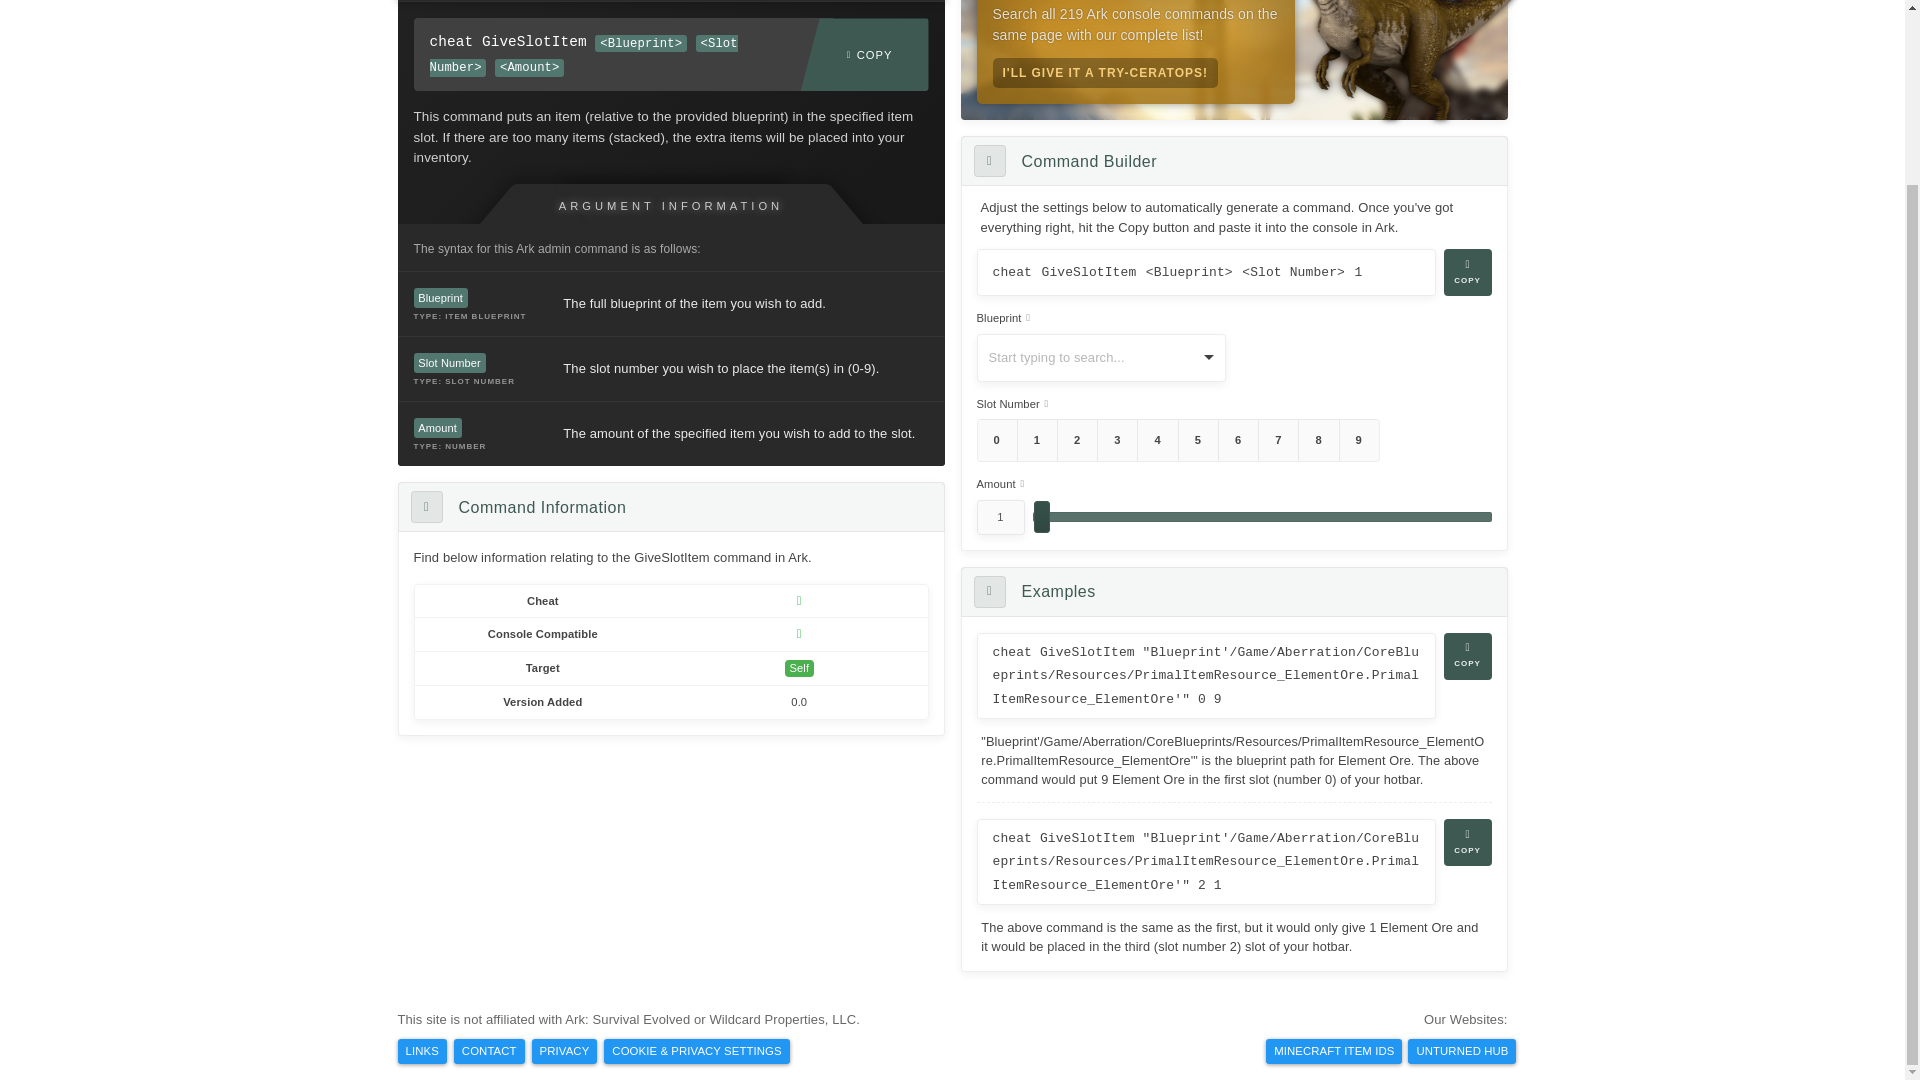 The image size is (1920, 1080). What do you see at coordinates (999, 517) in the screenshot?
I see `1` at bounding box center [999, 517].